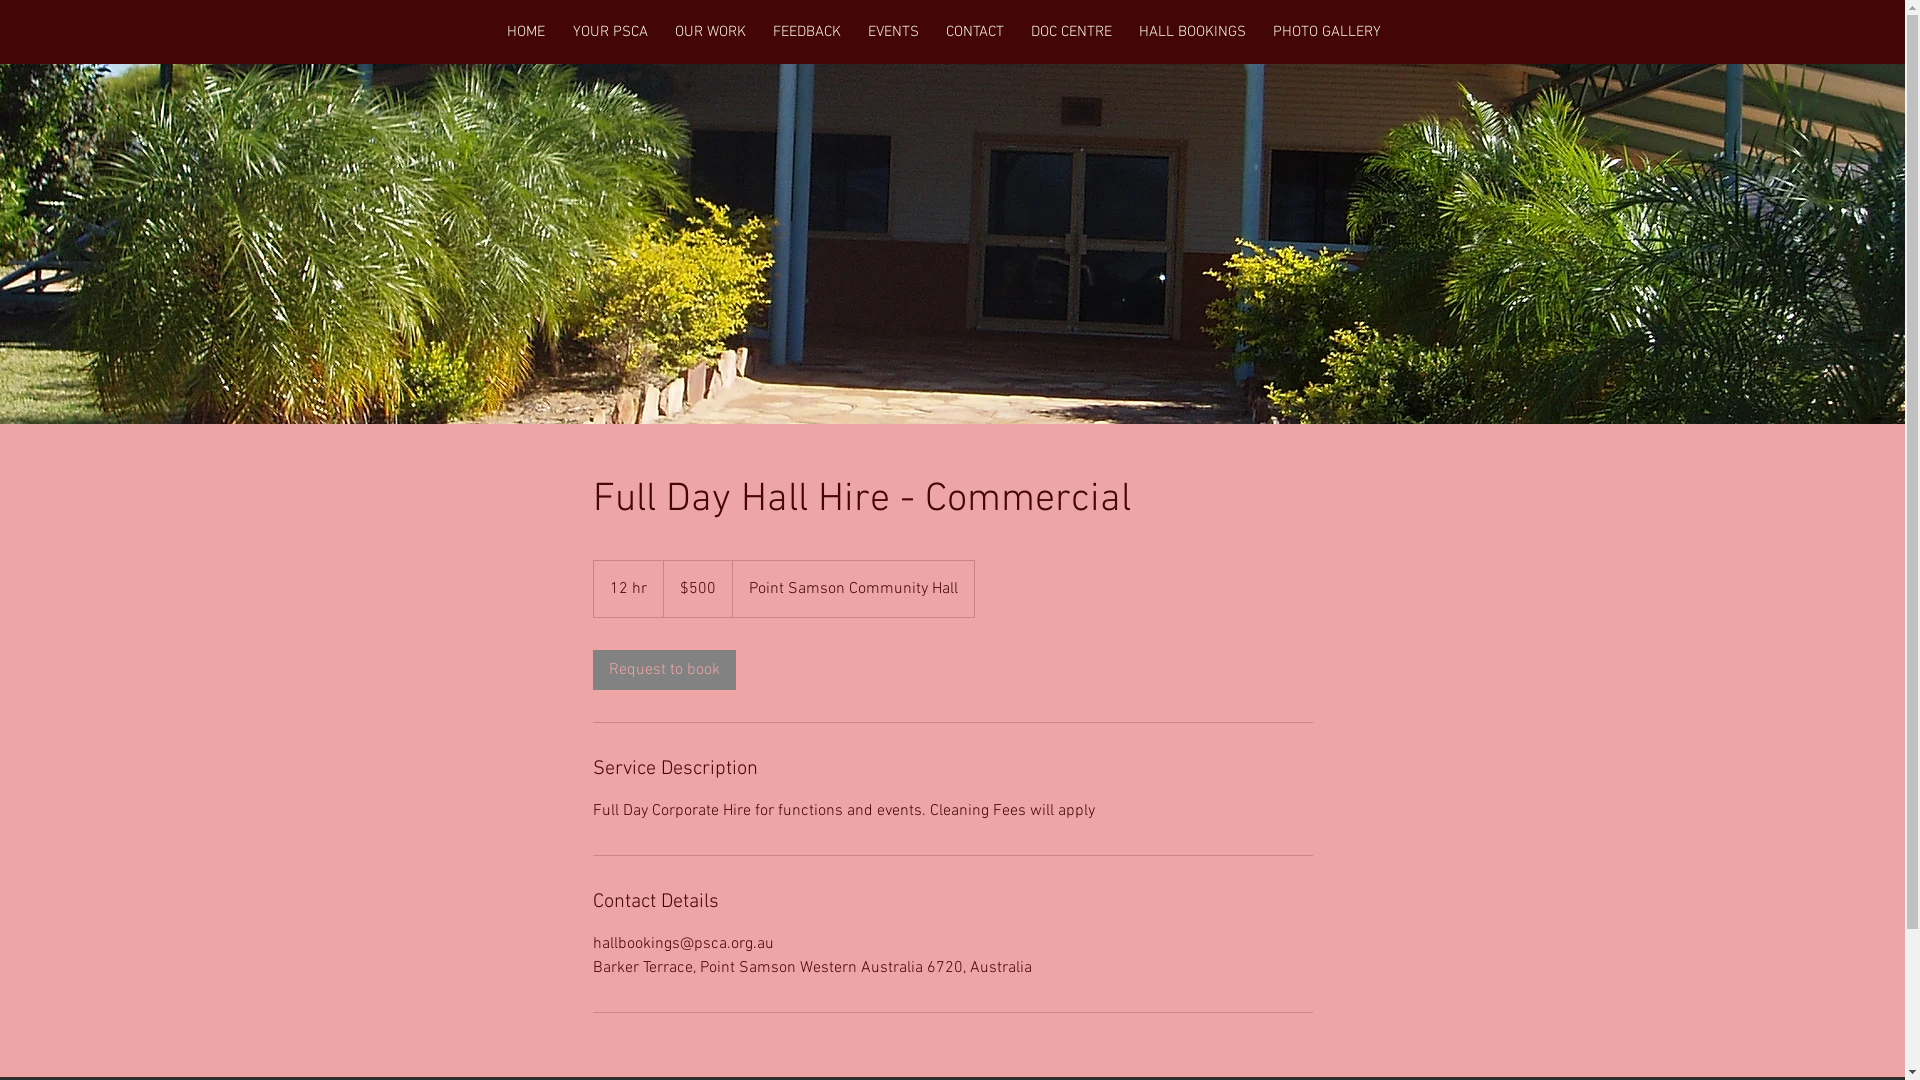 The height and width of the screenshot is (1080, 1920). I want to click on PHOTO GALLERY, so click(1328, 32).